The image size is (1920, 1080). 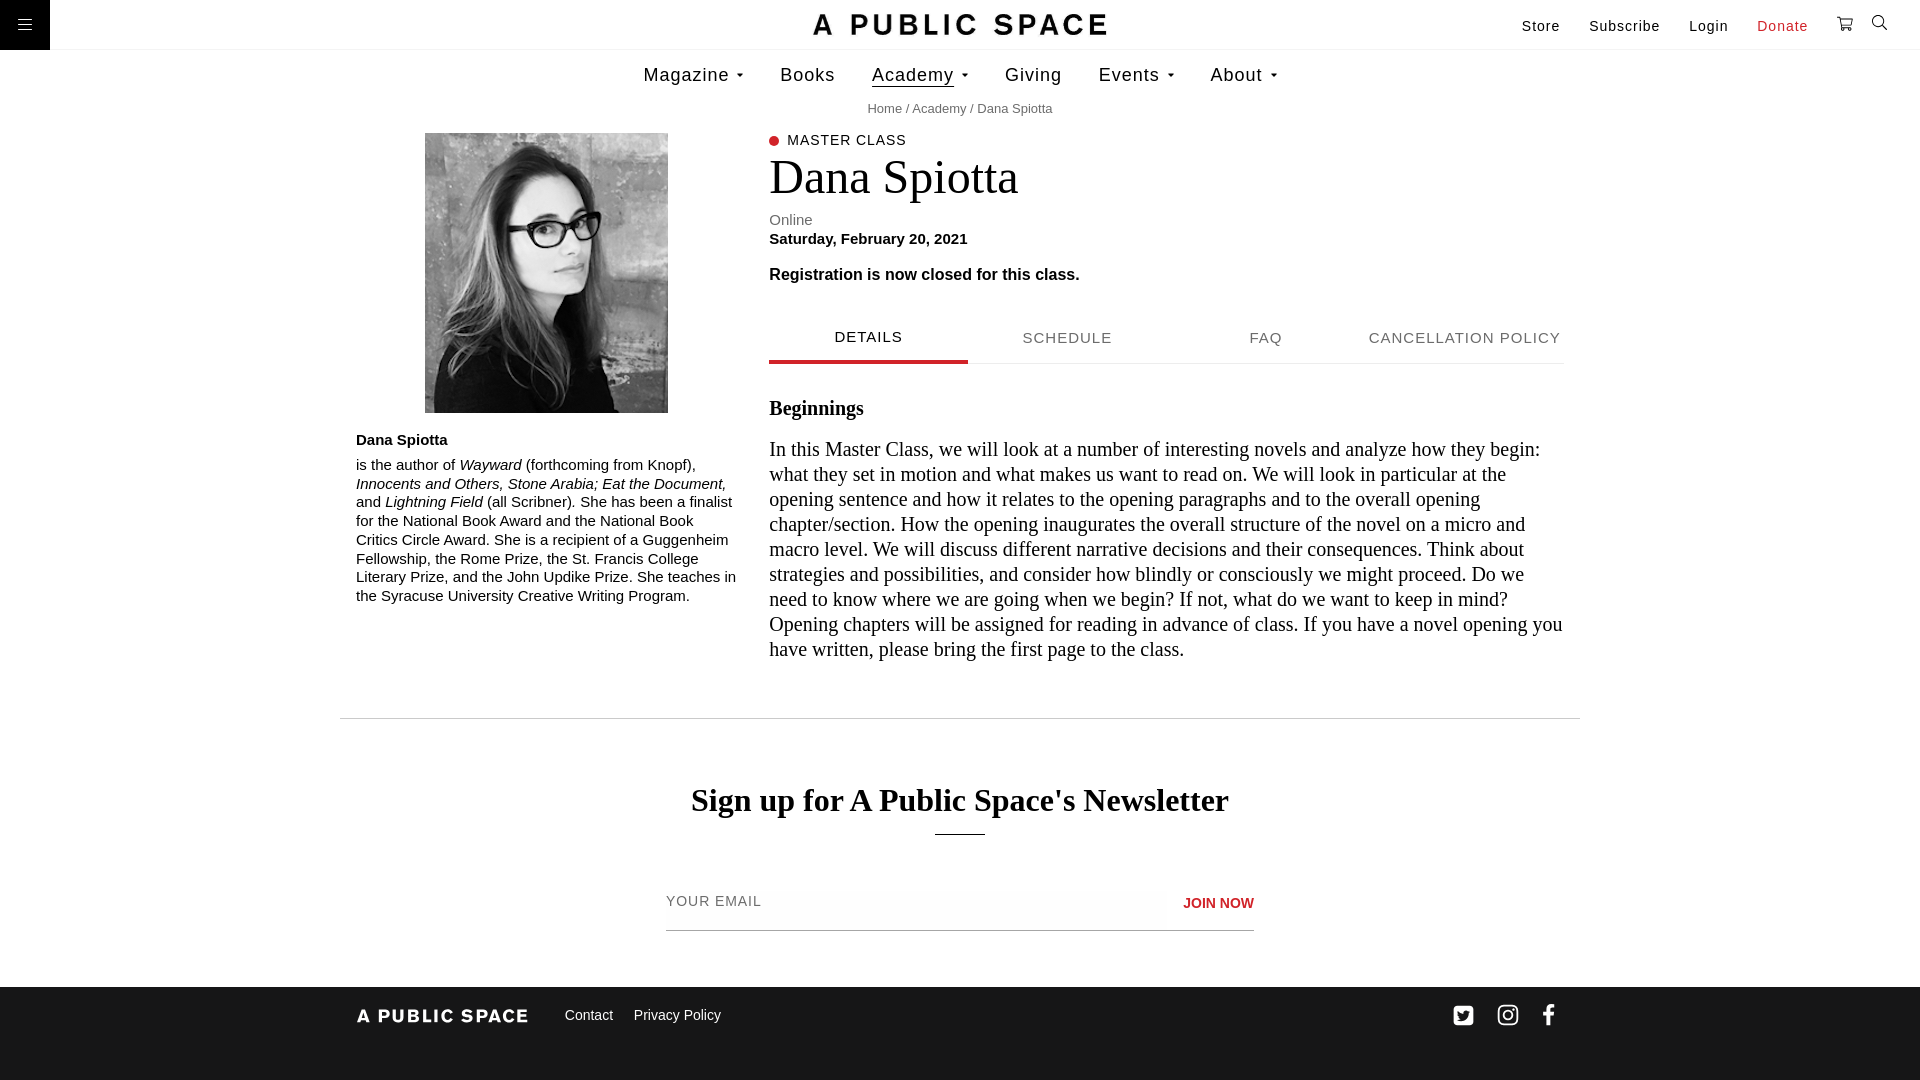 What do you see at coordinates (1553, 26) in the screenshot?
I see `Store` at bounding box center [1553, 26].